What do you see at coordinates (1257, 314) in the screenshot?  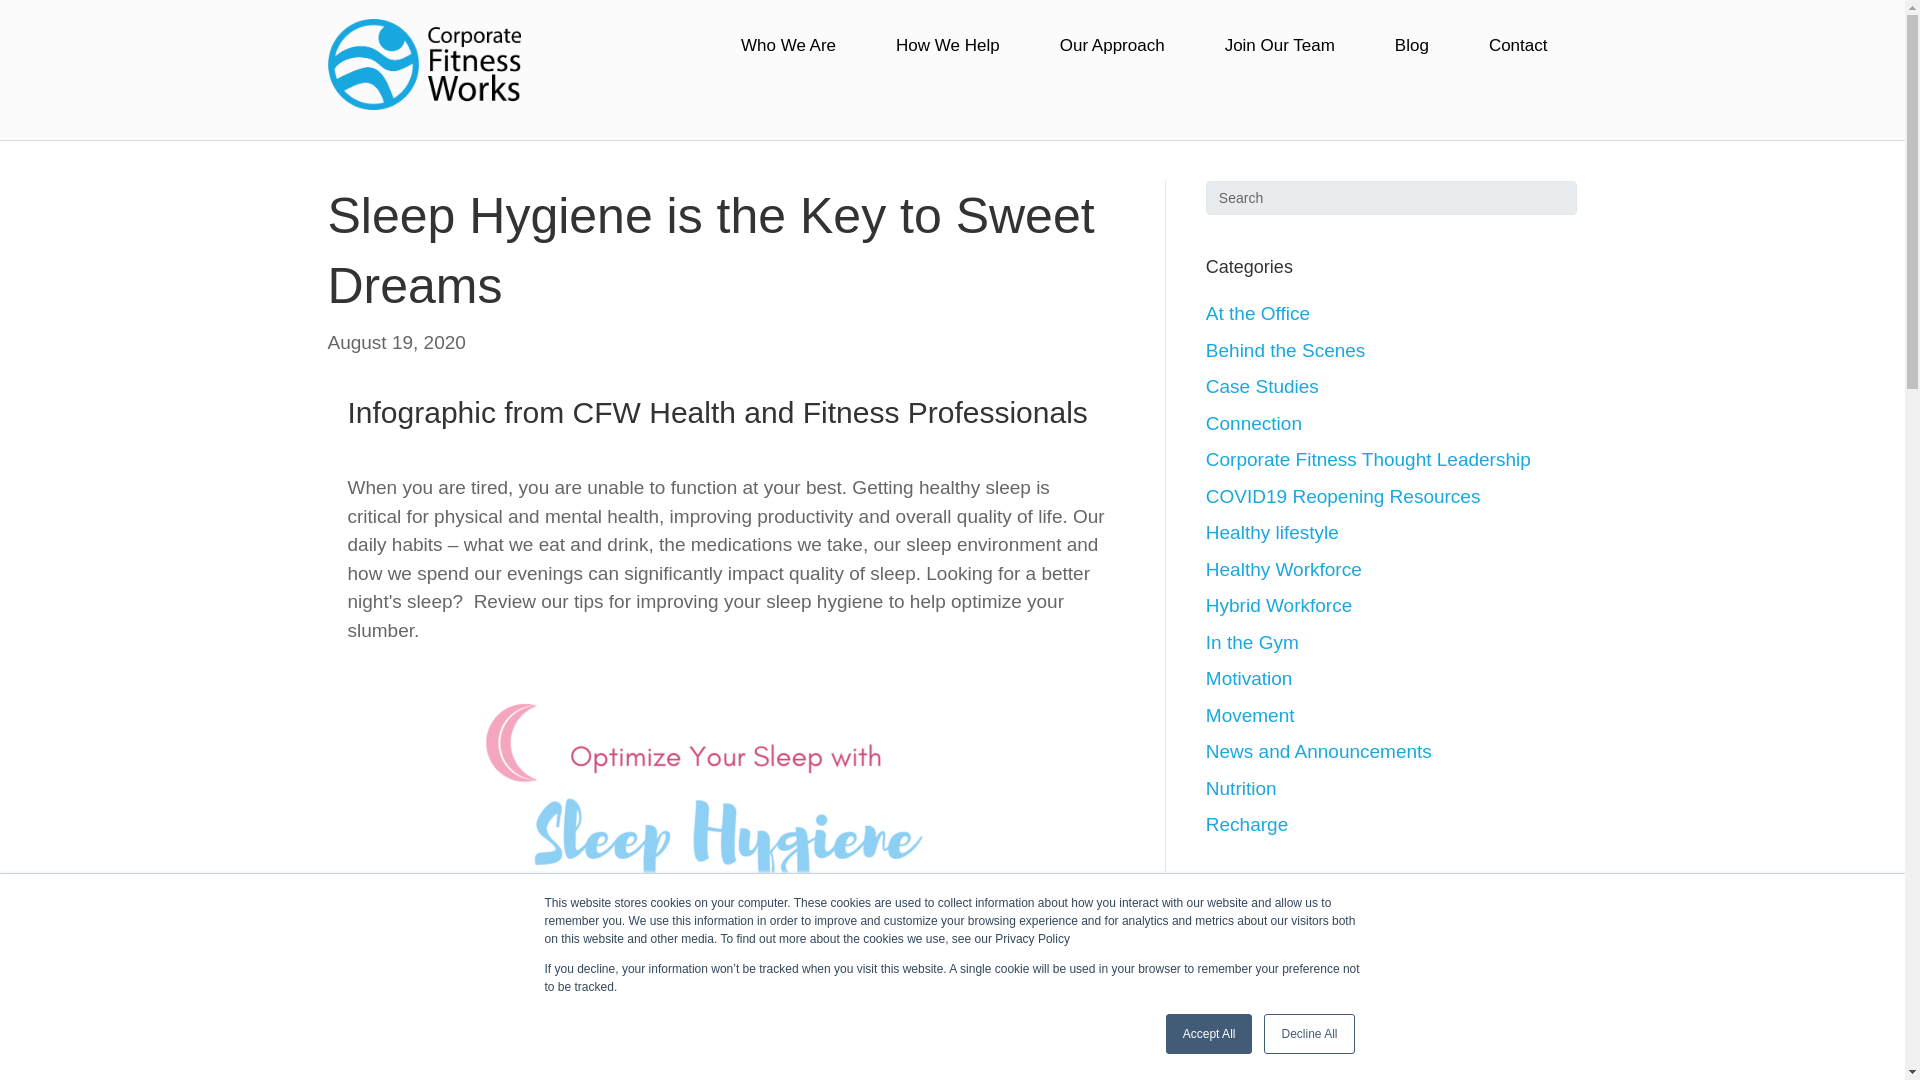 I see `At the Office` at bounding box center [1257, 314].